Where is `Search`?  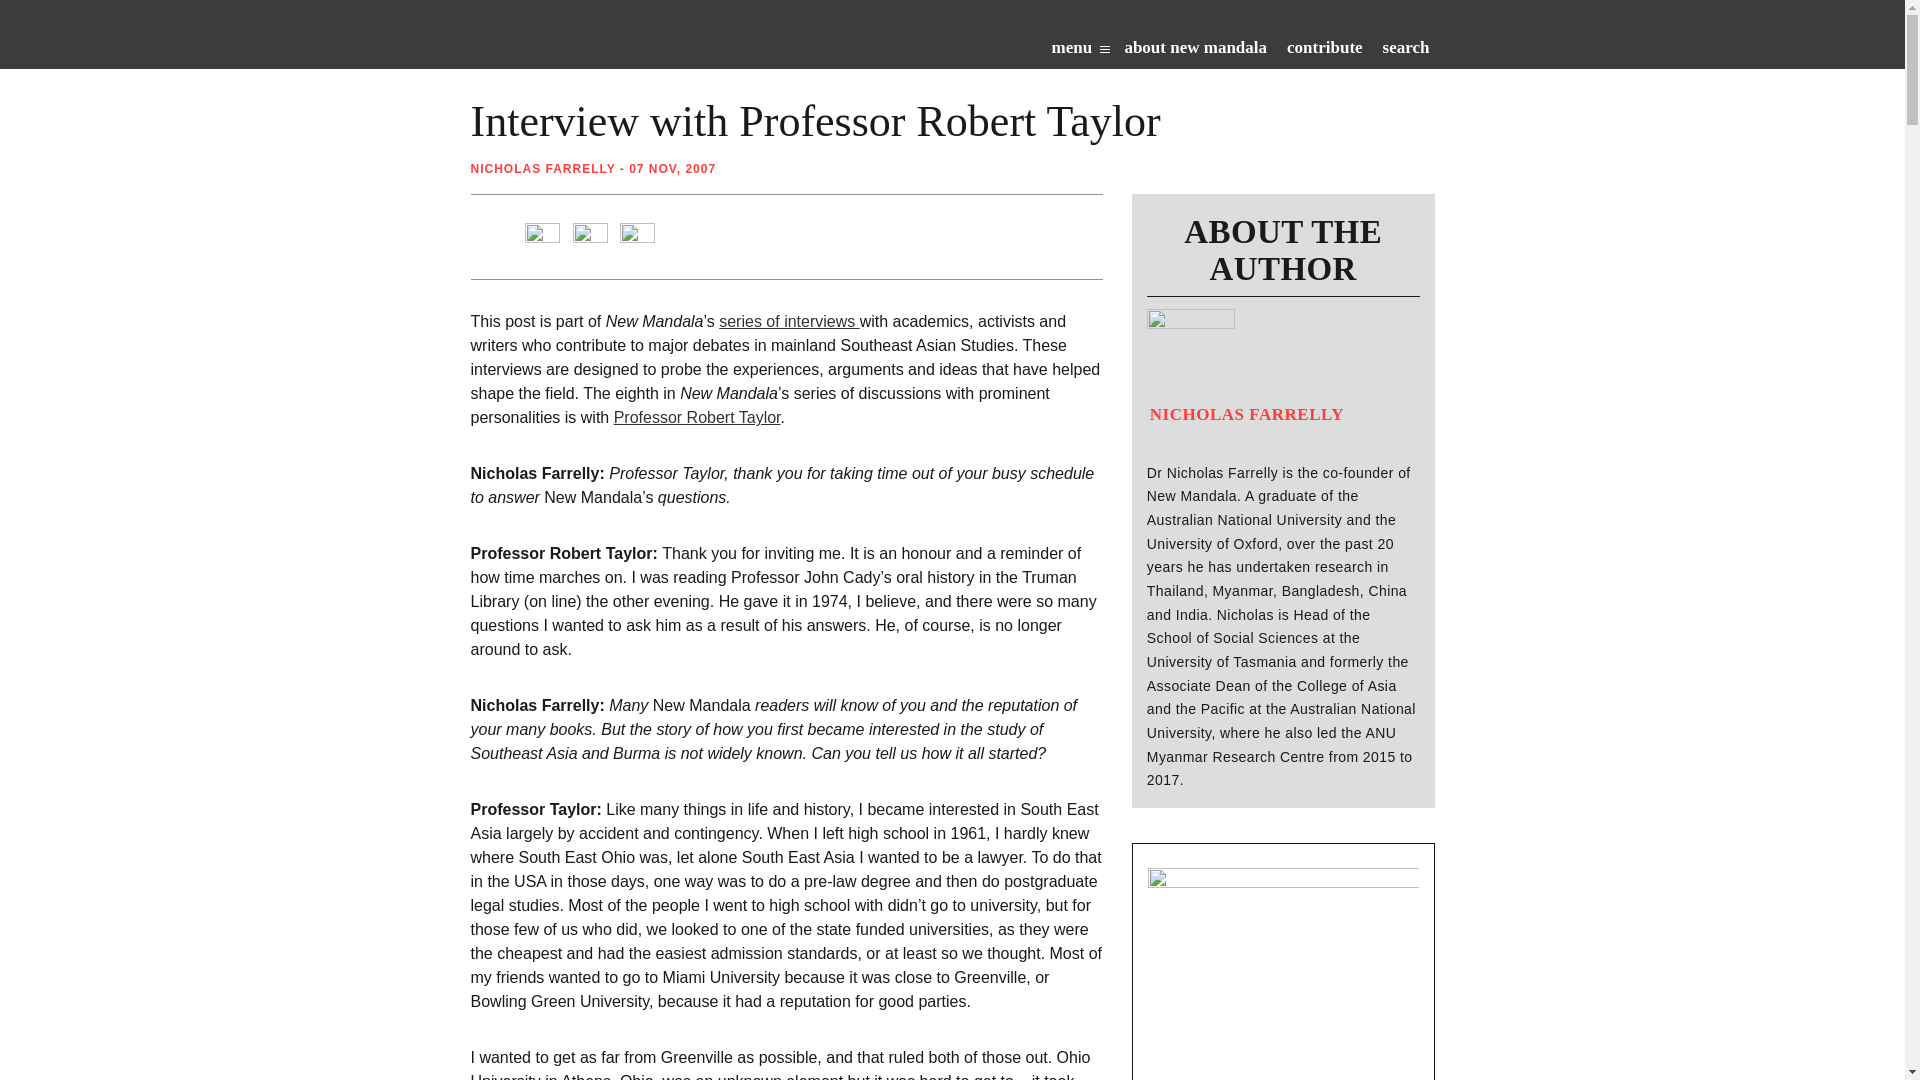 Search is located at coordinates (1290, 99).